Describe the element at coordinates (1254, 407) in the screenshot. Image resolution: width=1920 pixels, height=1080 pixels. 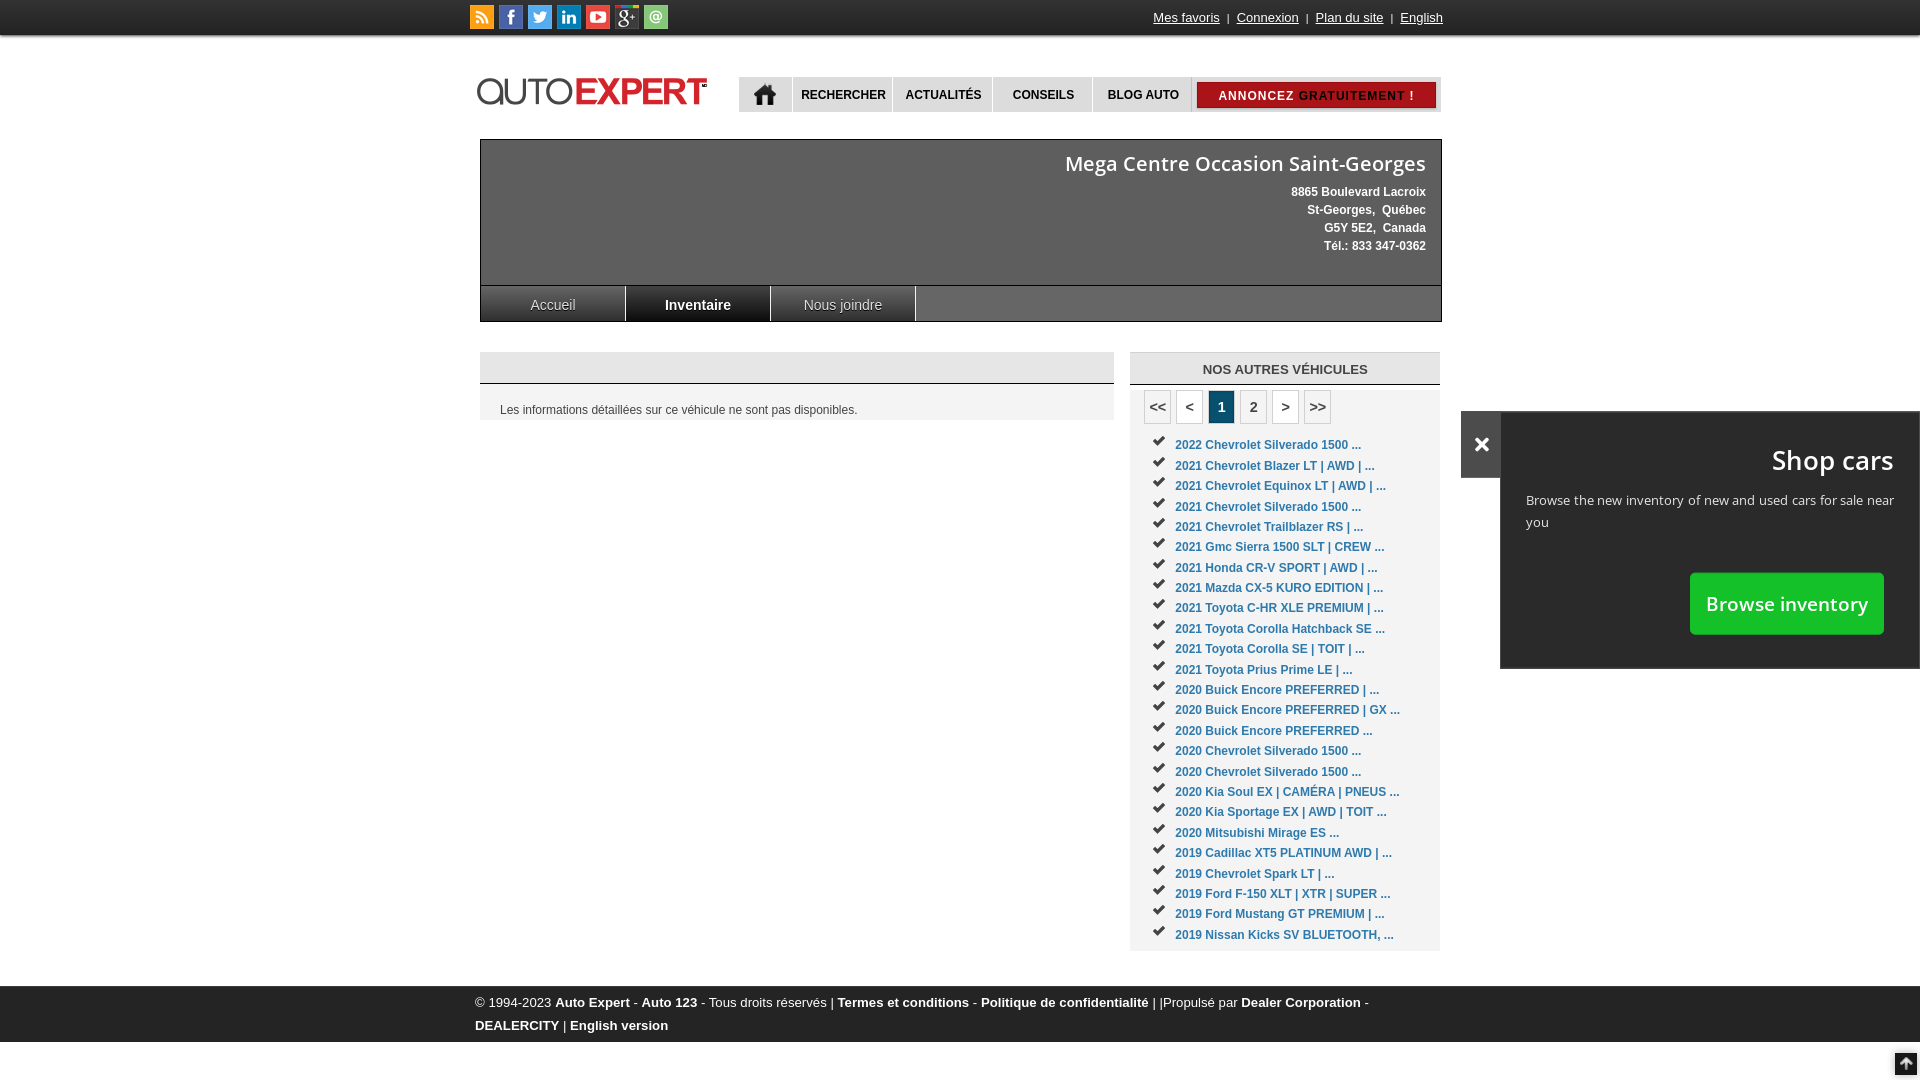
I see `2` at that location.